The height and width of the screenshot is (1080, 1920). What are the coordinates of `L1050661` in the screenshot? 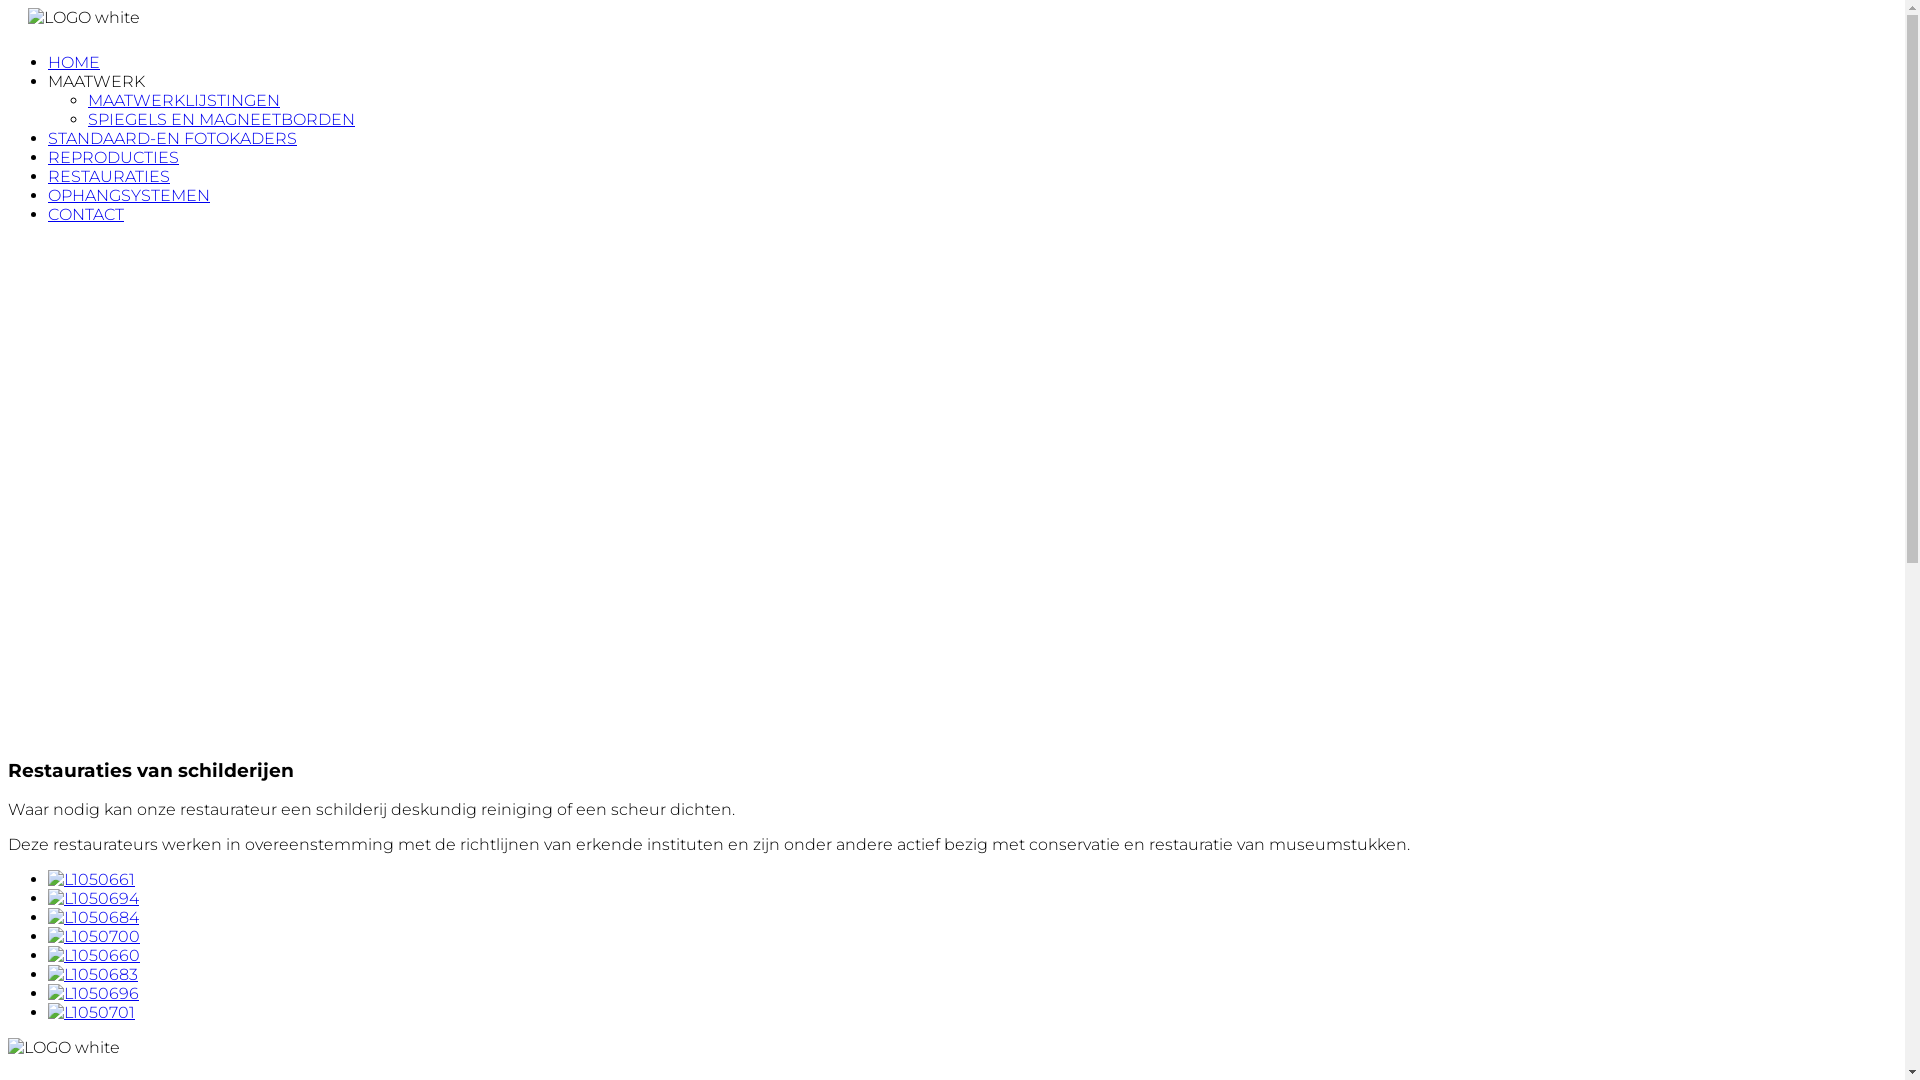 It's located at (92, 880).